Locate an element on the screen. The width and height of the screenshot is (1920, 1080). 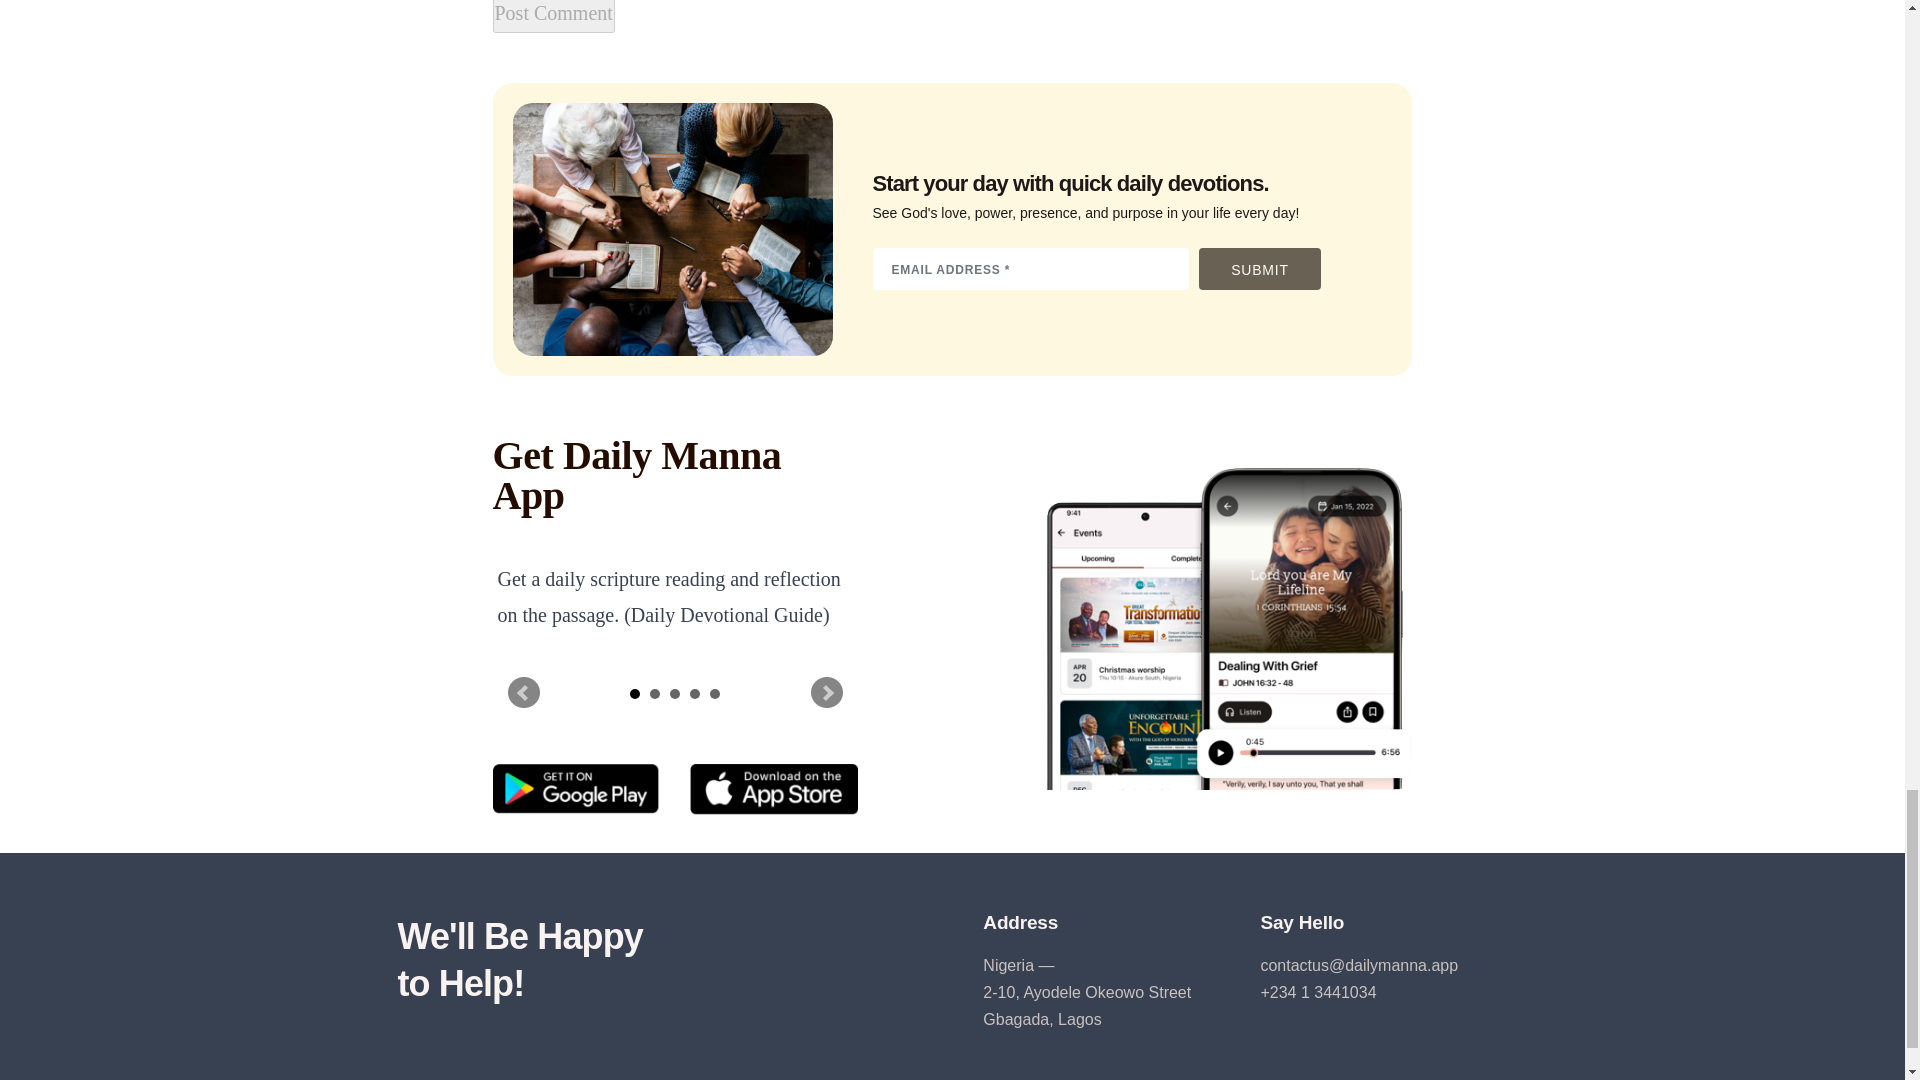
5 is located at coordinates (715, 694).